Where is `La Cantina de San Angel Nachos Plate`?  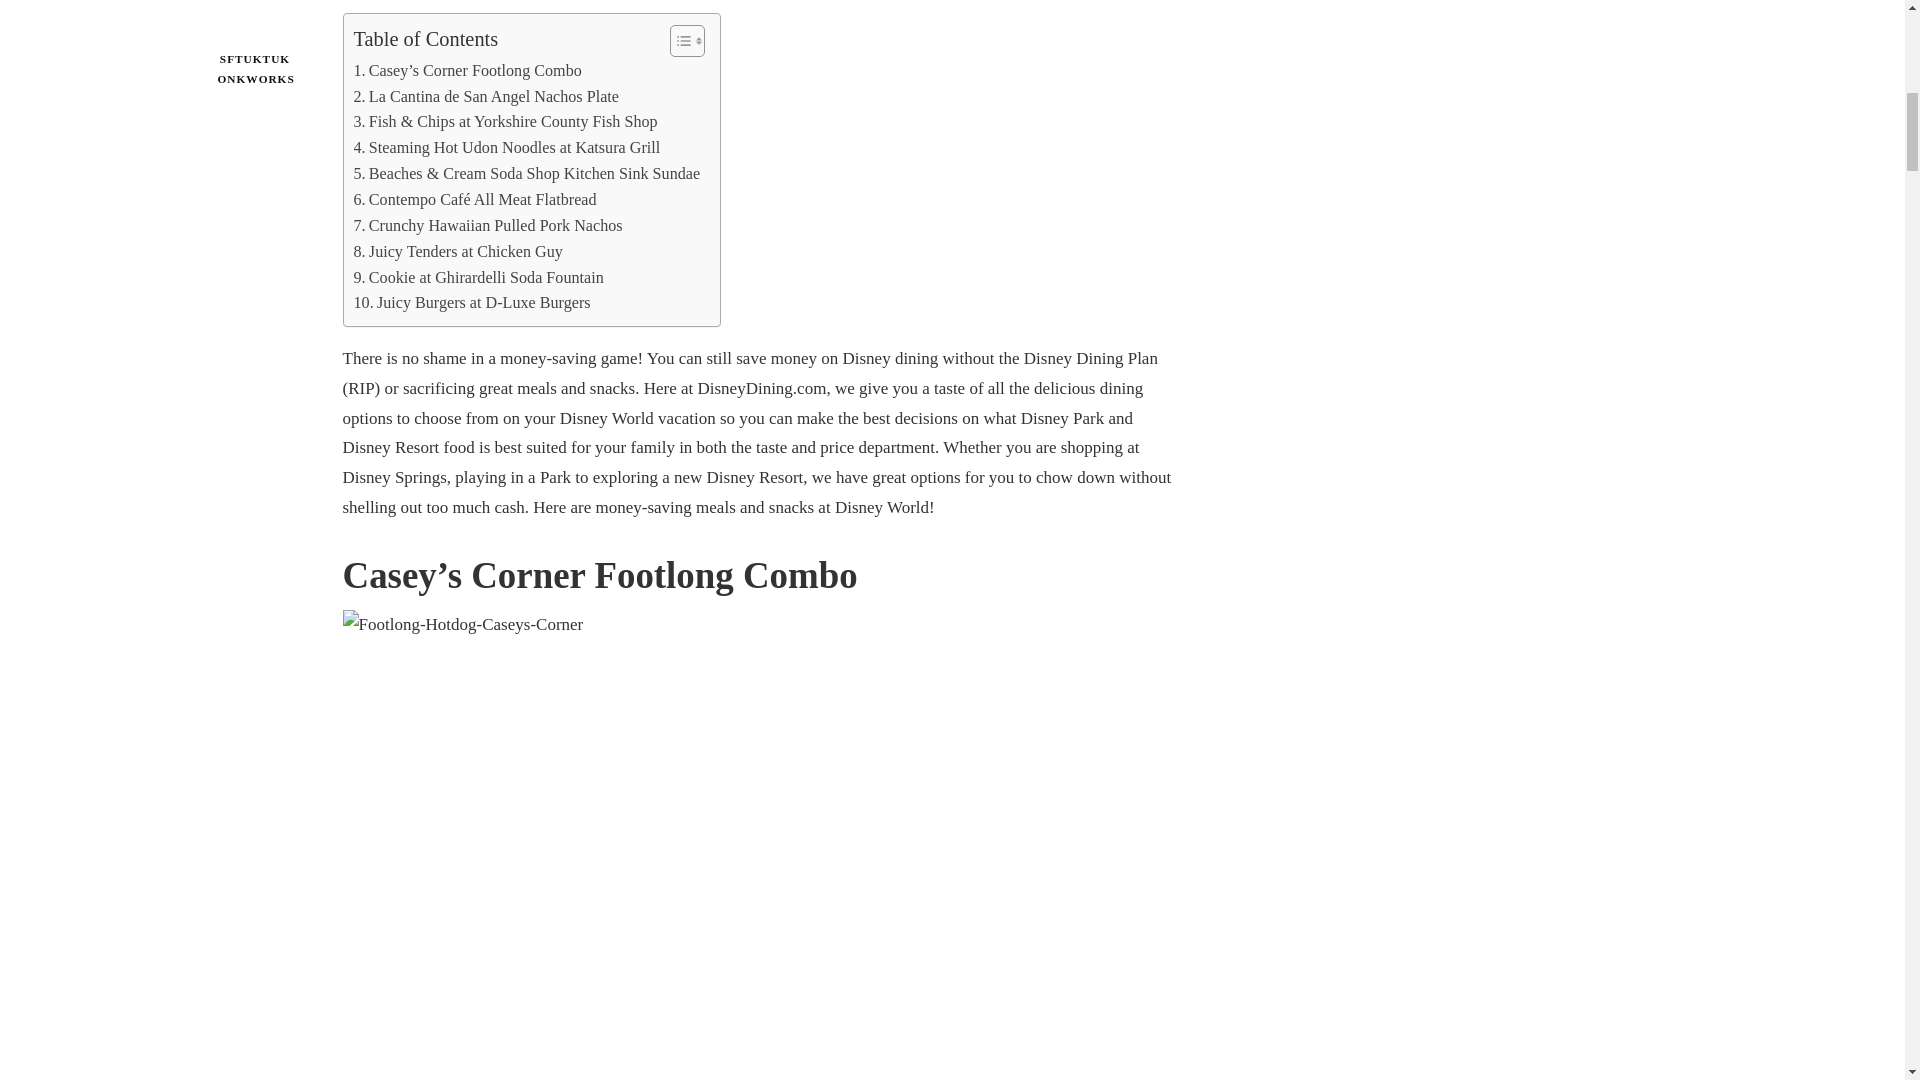 La Cantina de San Angel Nachos Plate is located at coordinates (486, 97).